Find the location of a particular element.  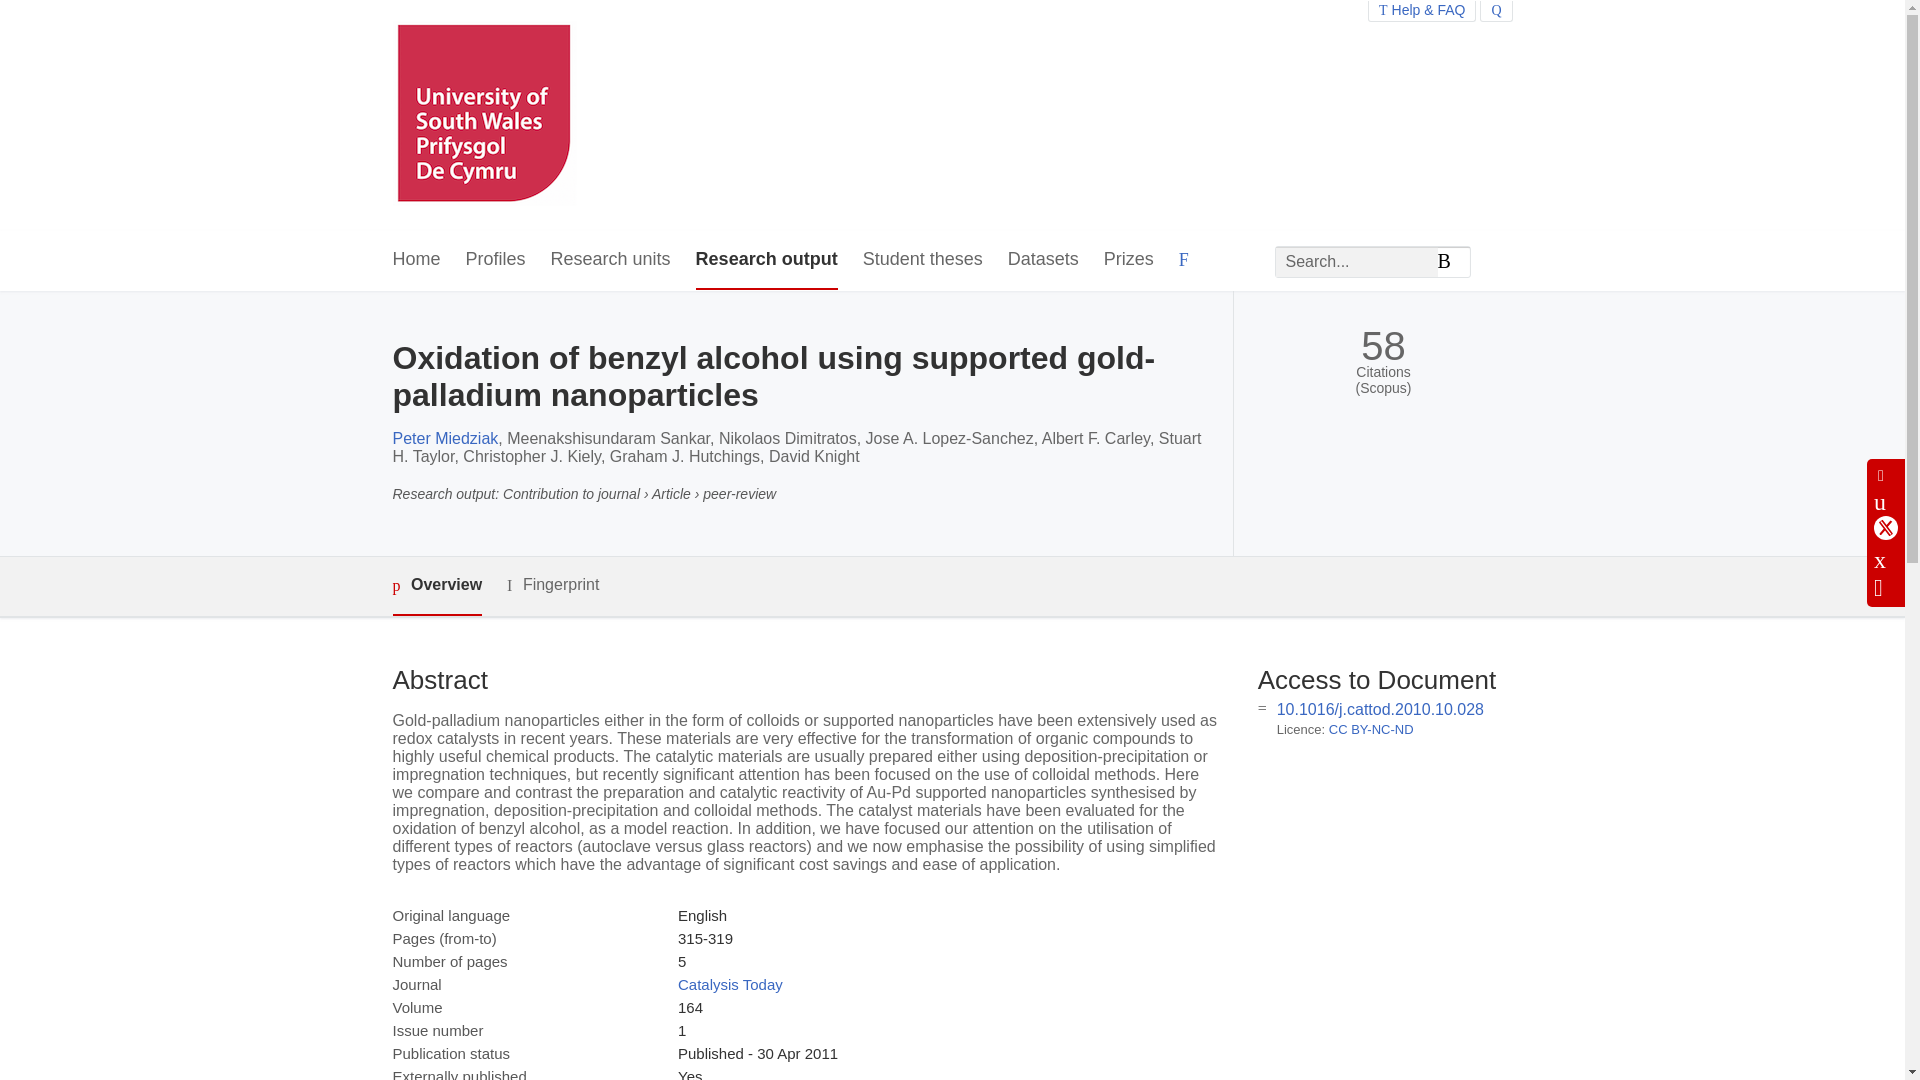

Fingerprint is located at coordinates (552, 586).